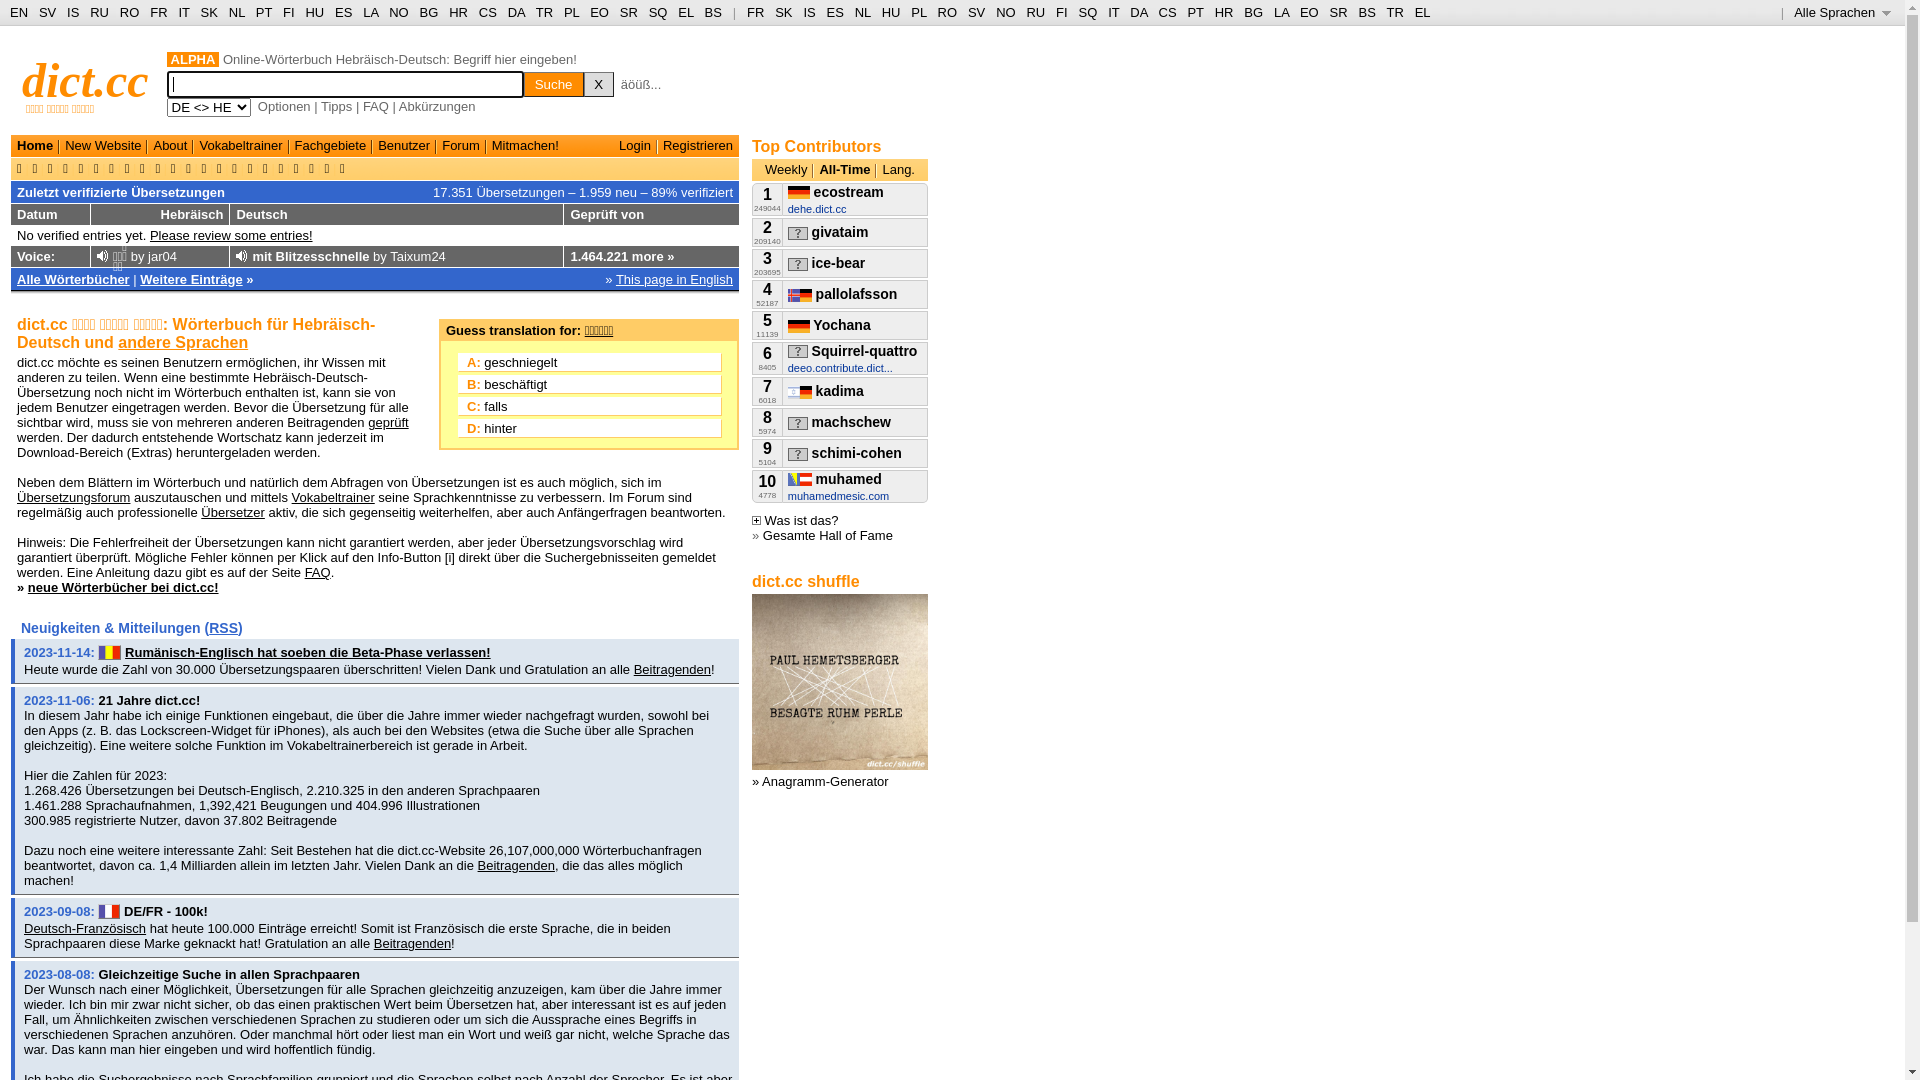 The image size is (1920, 1080). What do you see at coordinates (786, 170) in the screenshot?
I see `Weekly` at bounding box center [786, 170].